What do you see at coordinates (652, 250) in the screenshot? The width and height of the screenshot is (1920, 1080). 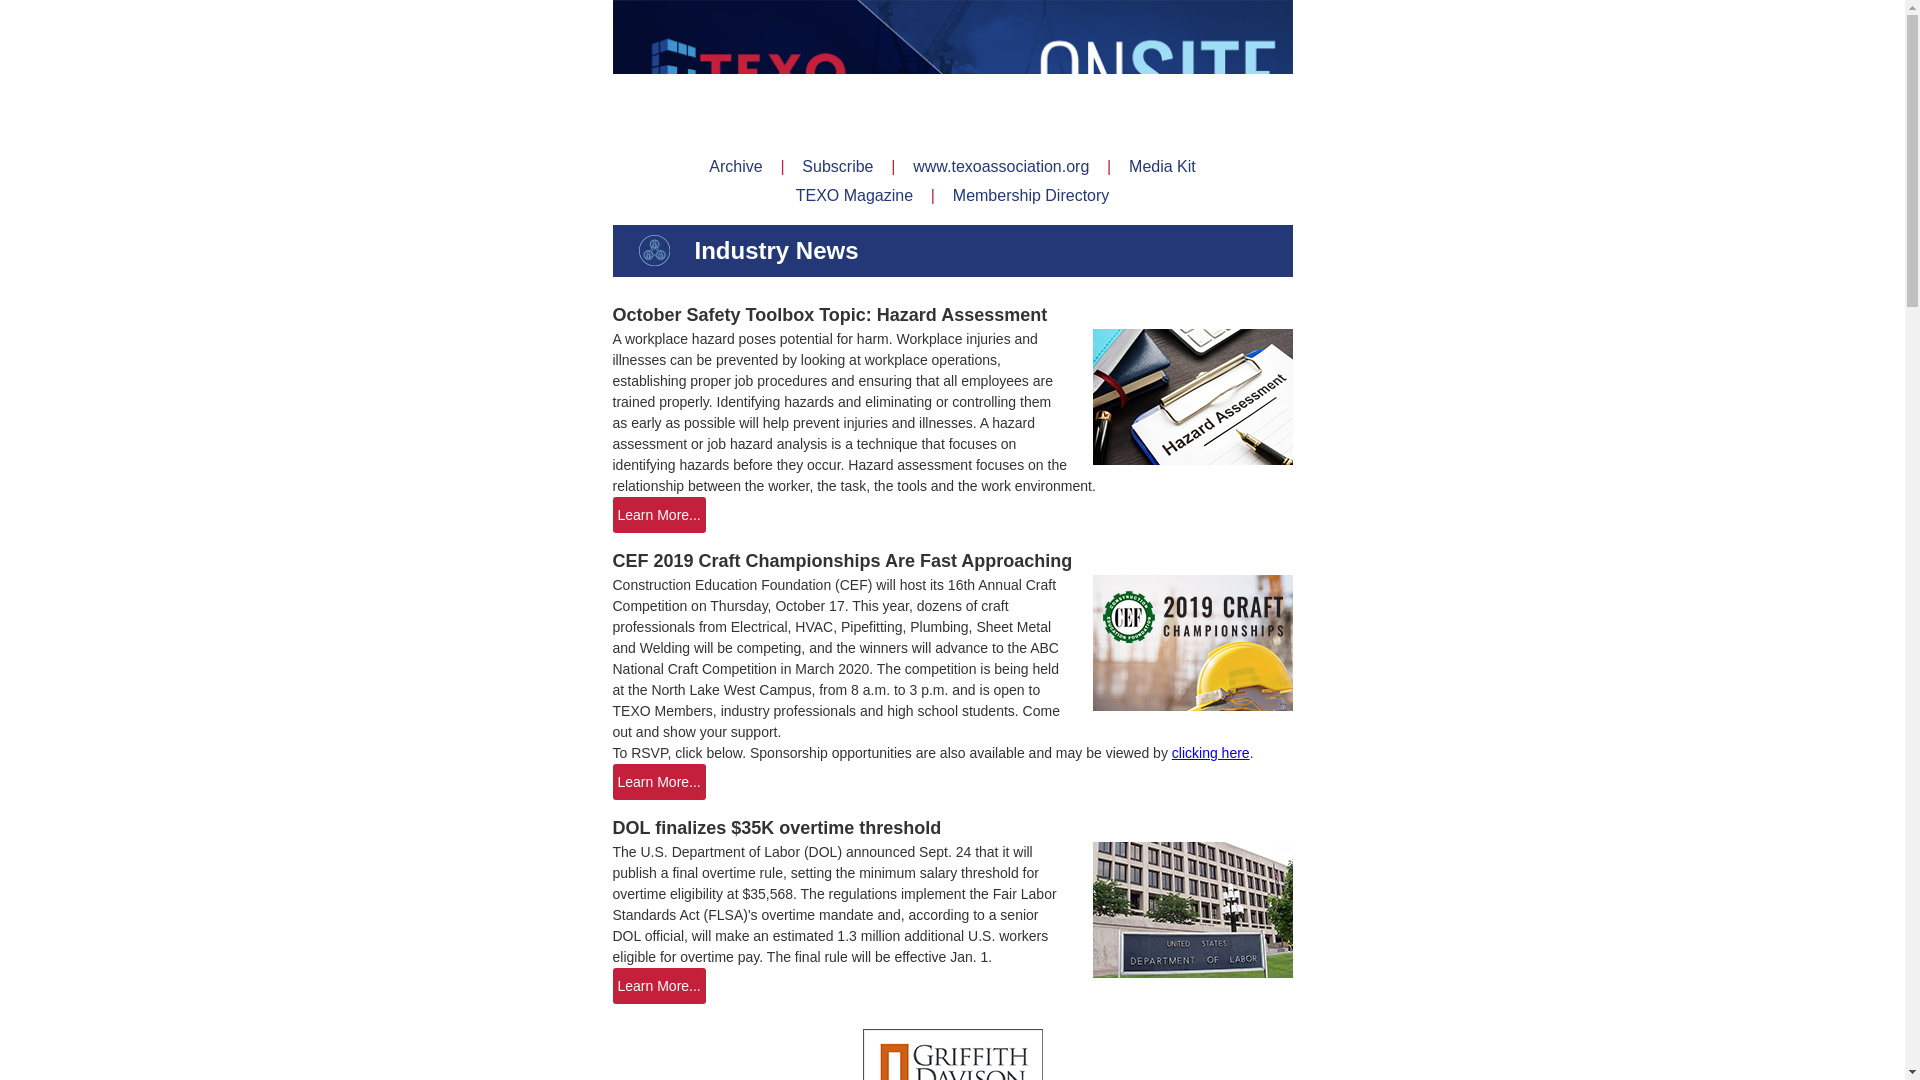 I see `Industry News` at bounding box center [652, 250].